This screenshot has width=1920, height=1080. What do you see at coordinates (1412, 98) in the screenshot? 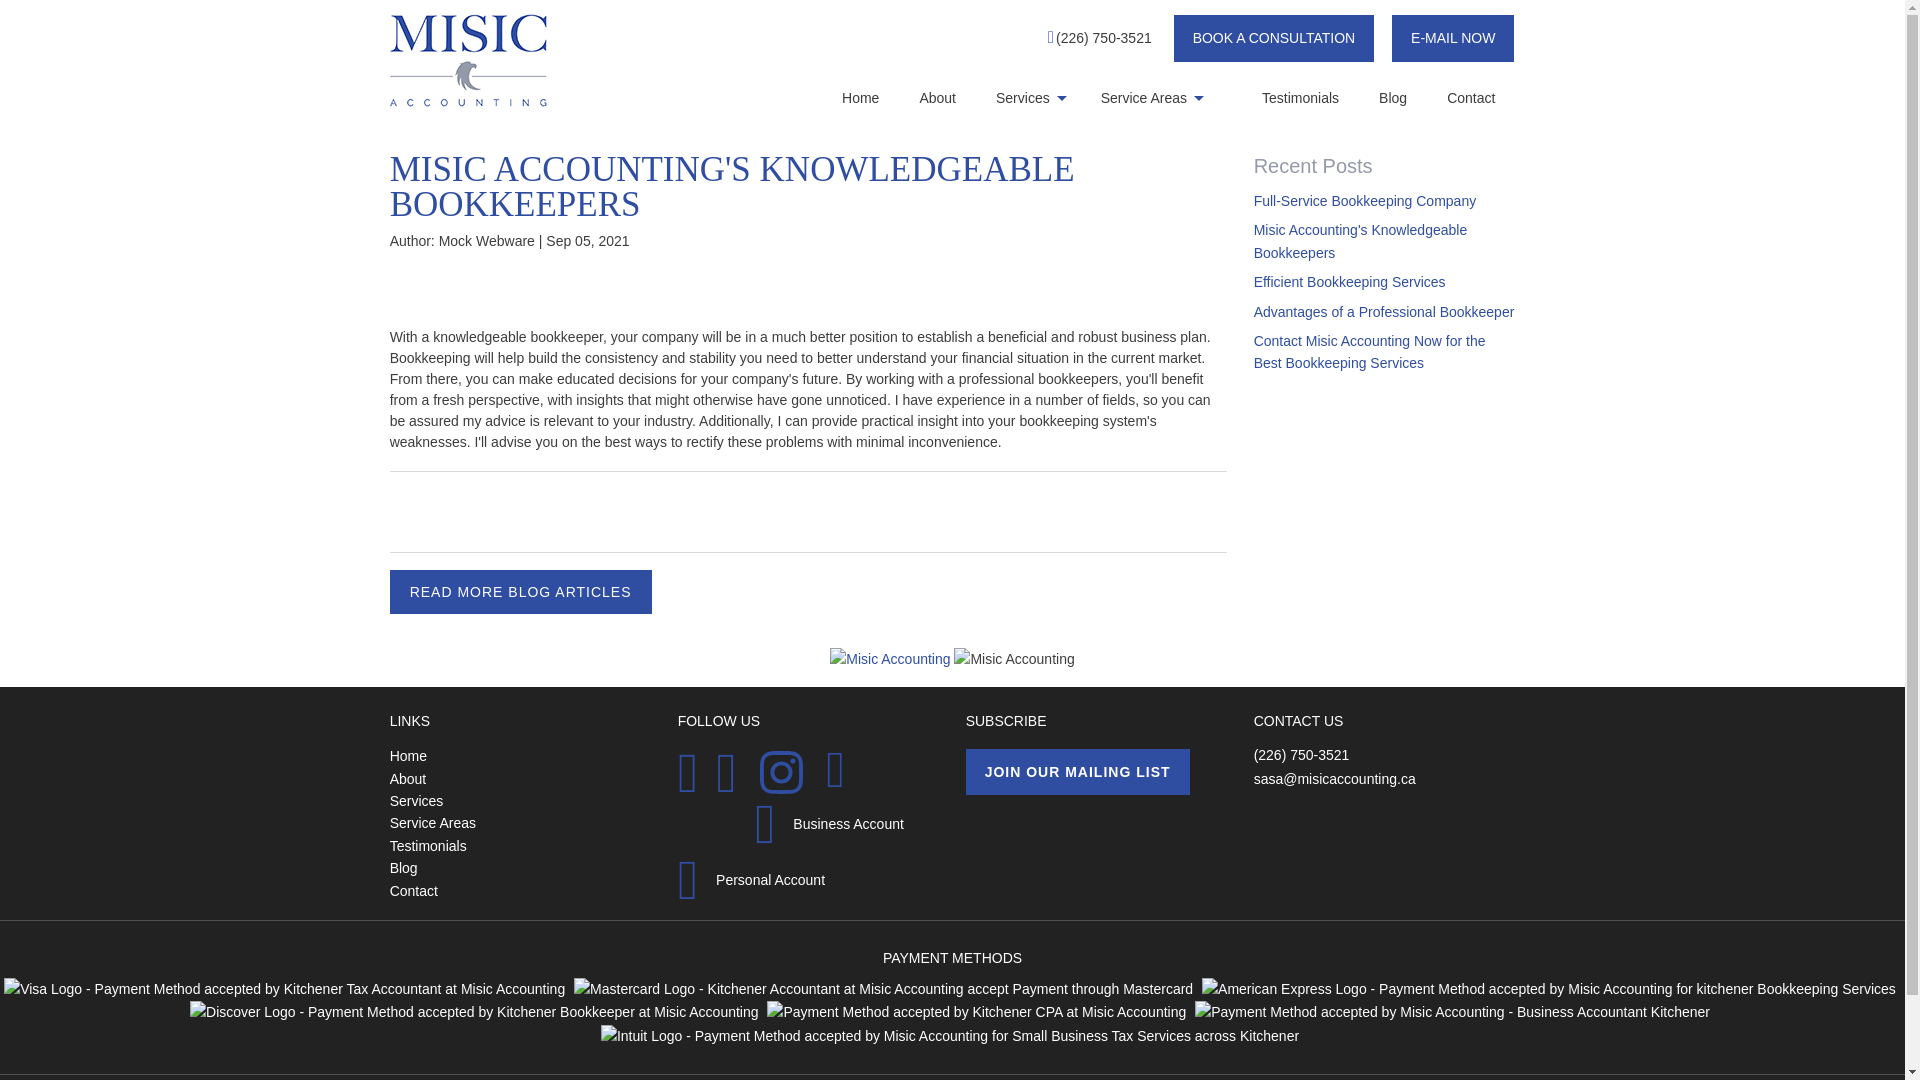
I see `Blog` at bounding box center [1412, 98].